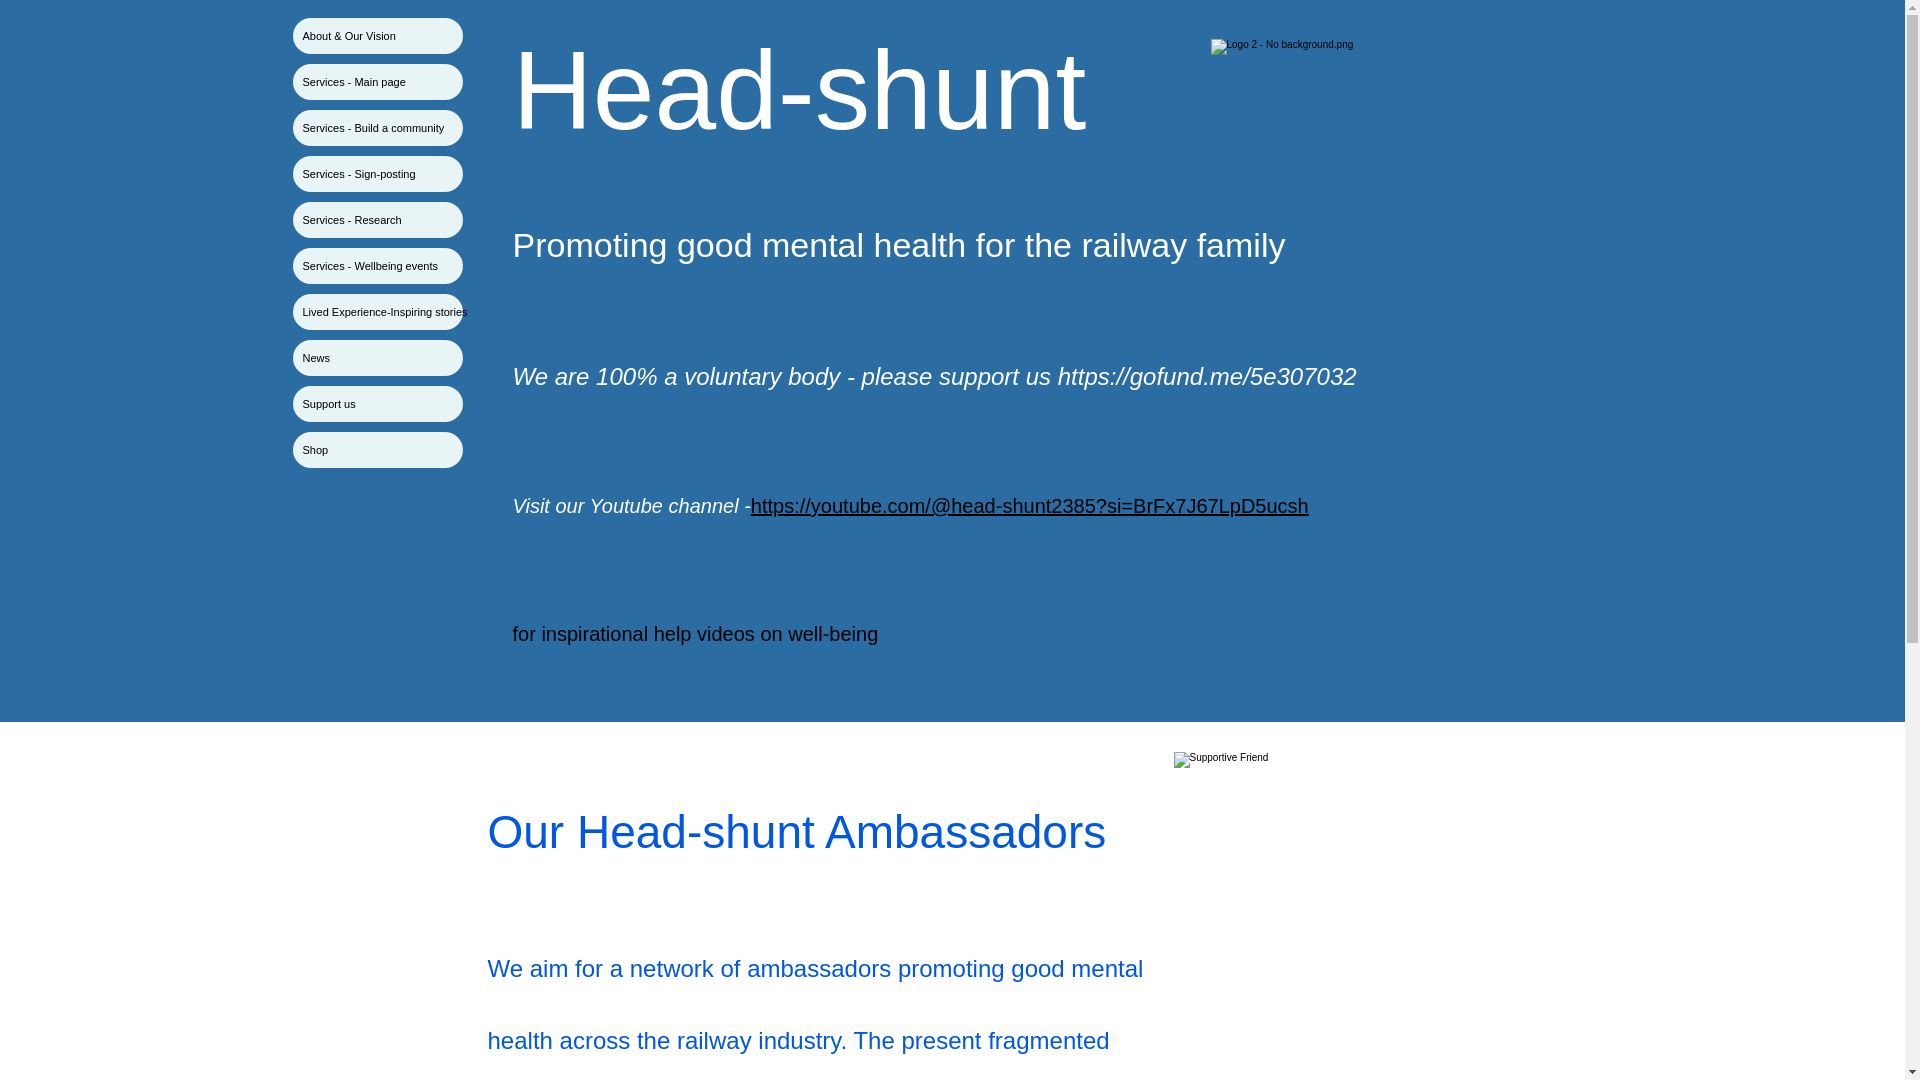 The width and height of the screenshot is (1920, 1080). What do you see at coordinates (1290, 114) in the screenshot?
I see `Screenshot 2022-01-19 3.09.05 PM.png` at bounding box center [1290, 114].